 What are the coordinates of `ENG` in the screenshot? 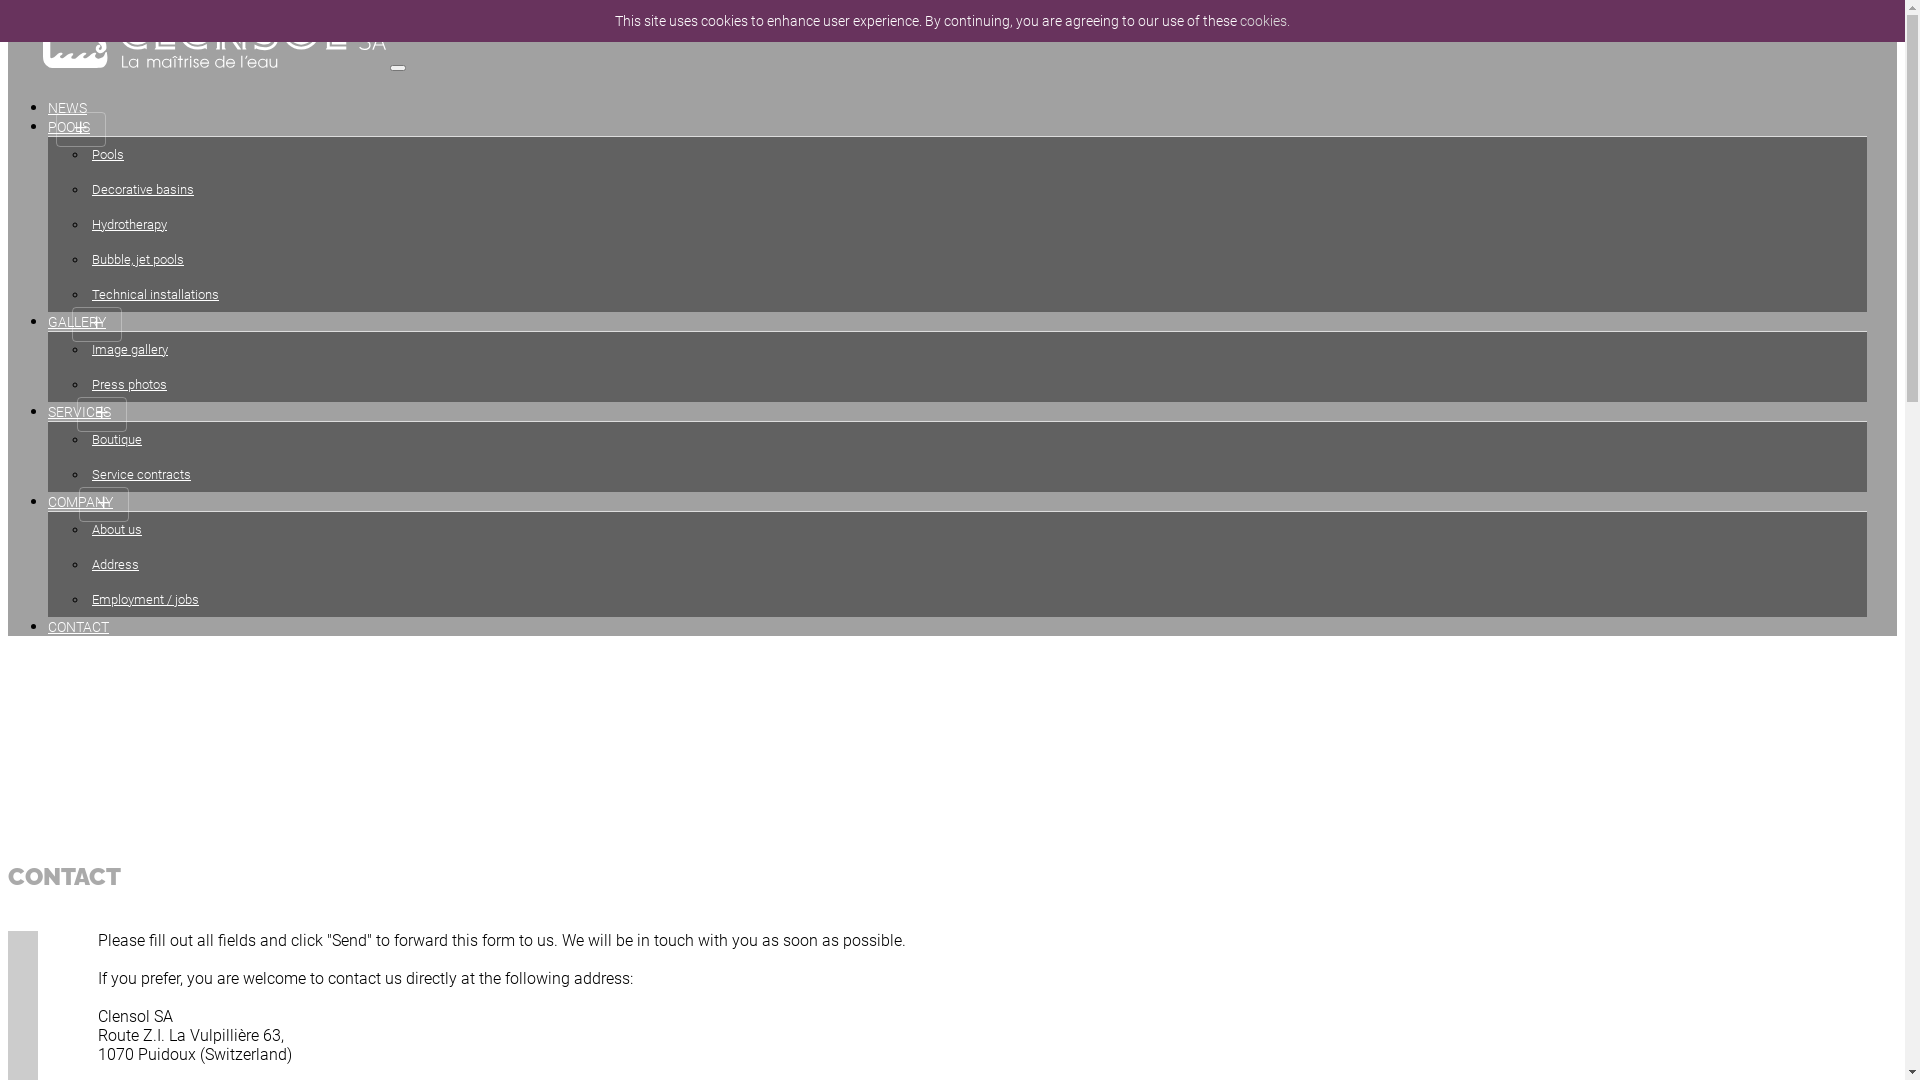 It's located at (40, 10).